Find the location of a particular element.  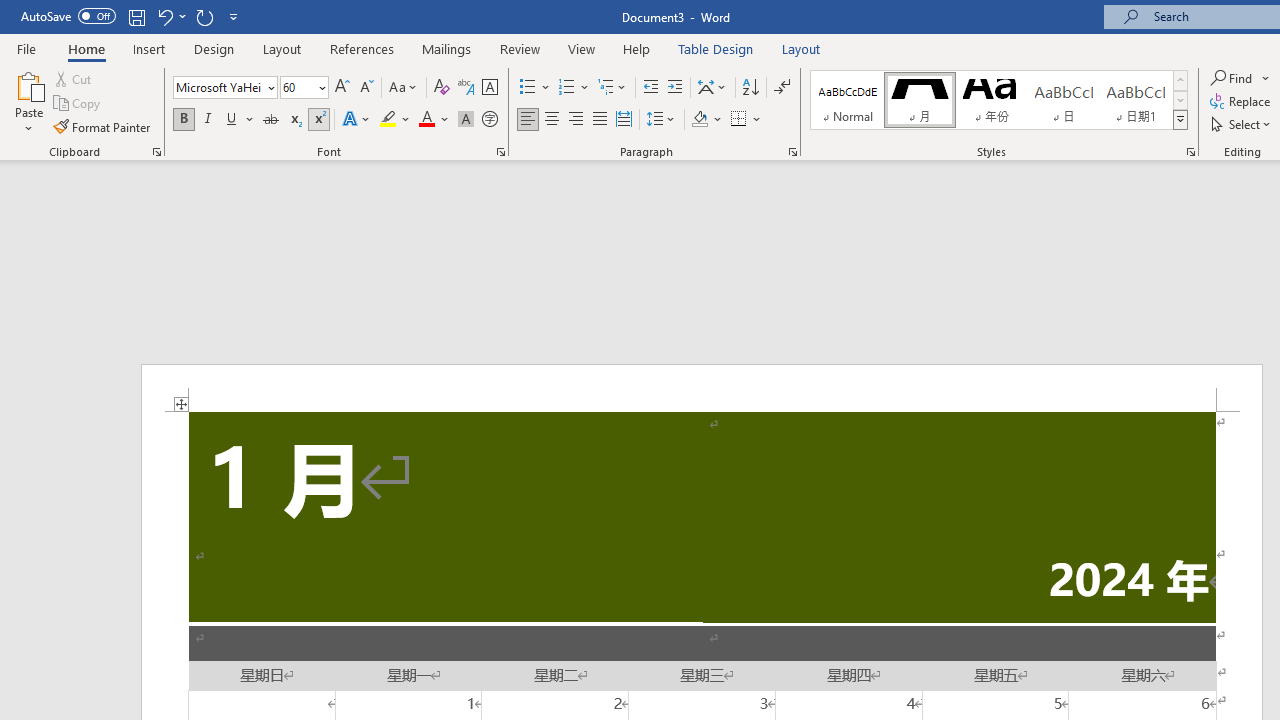

Repeat Superscript is located at coordinates (204, 16).